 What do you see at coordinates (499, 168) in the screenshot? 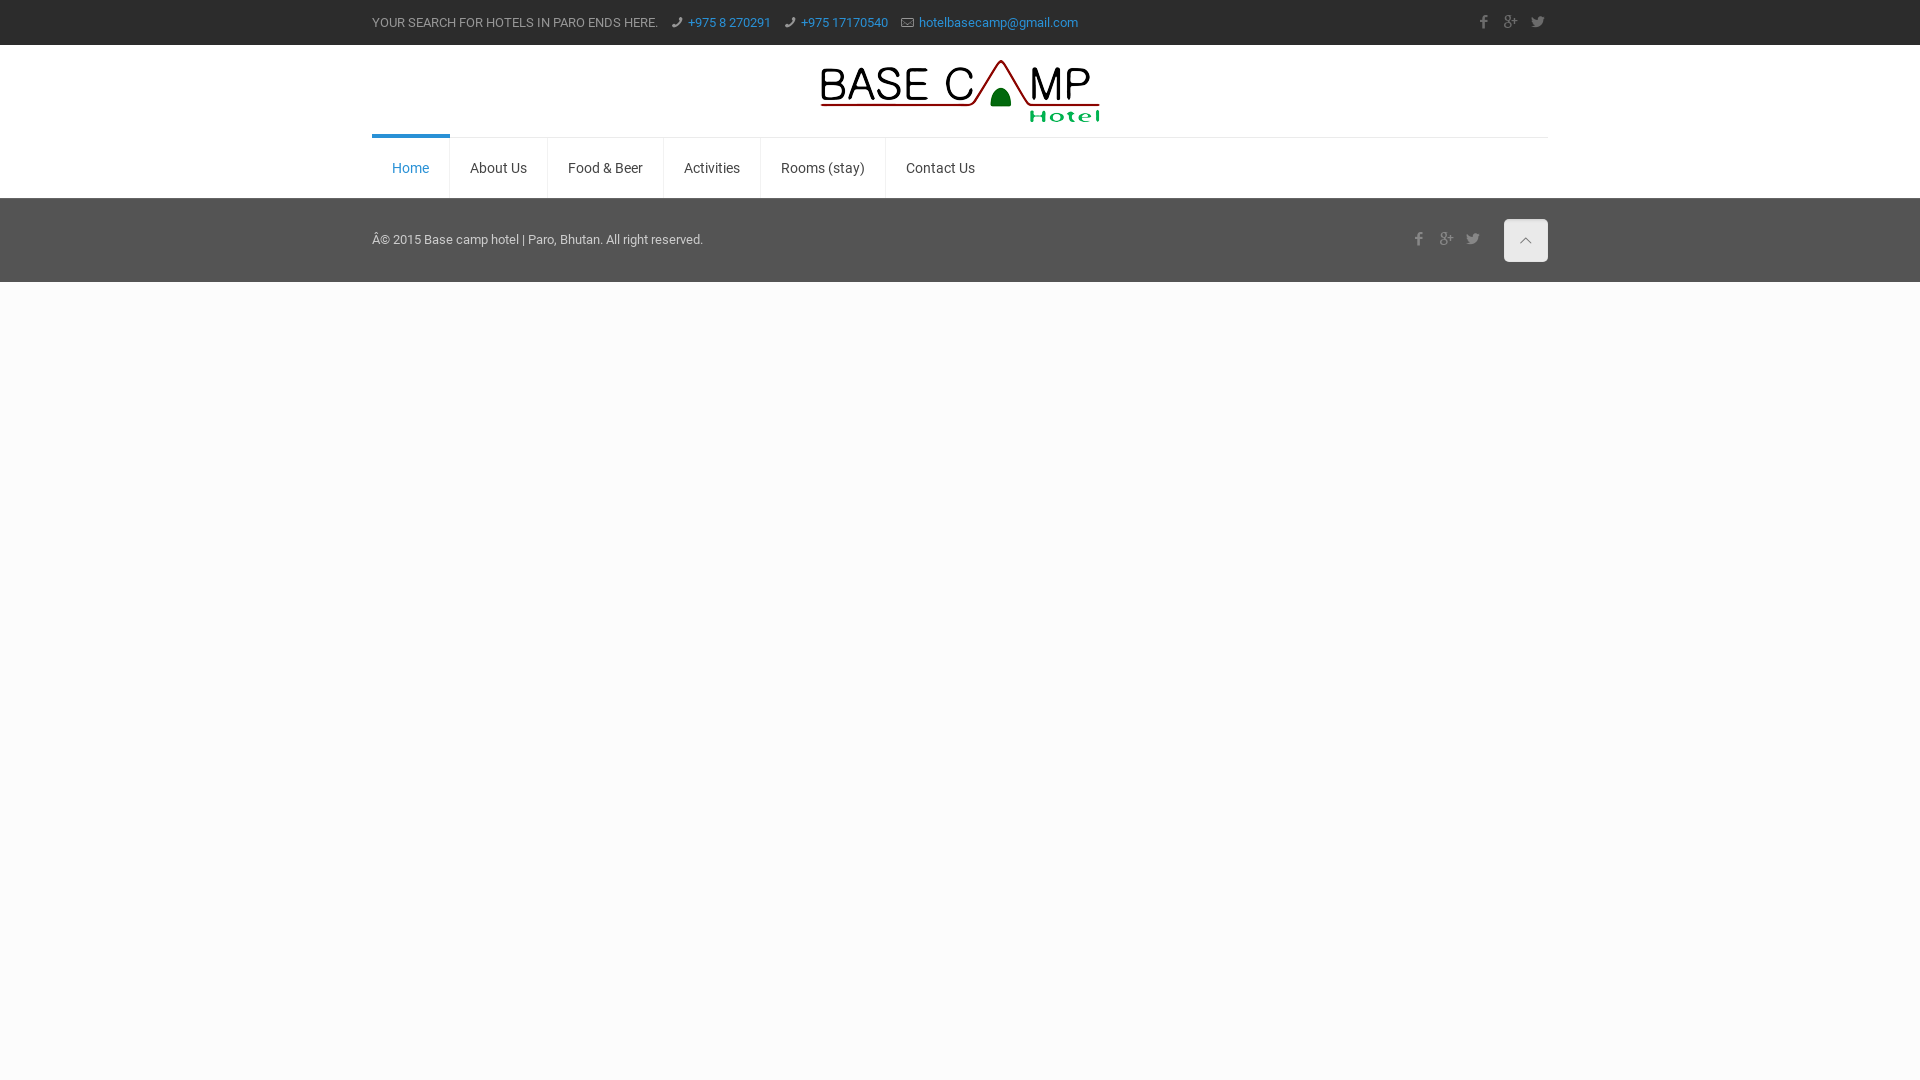
I see `About Us` at bounding box center [499, 168].